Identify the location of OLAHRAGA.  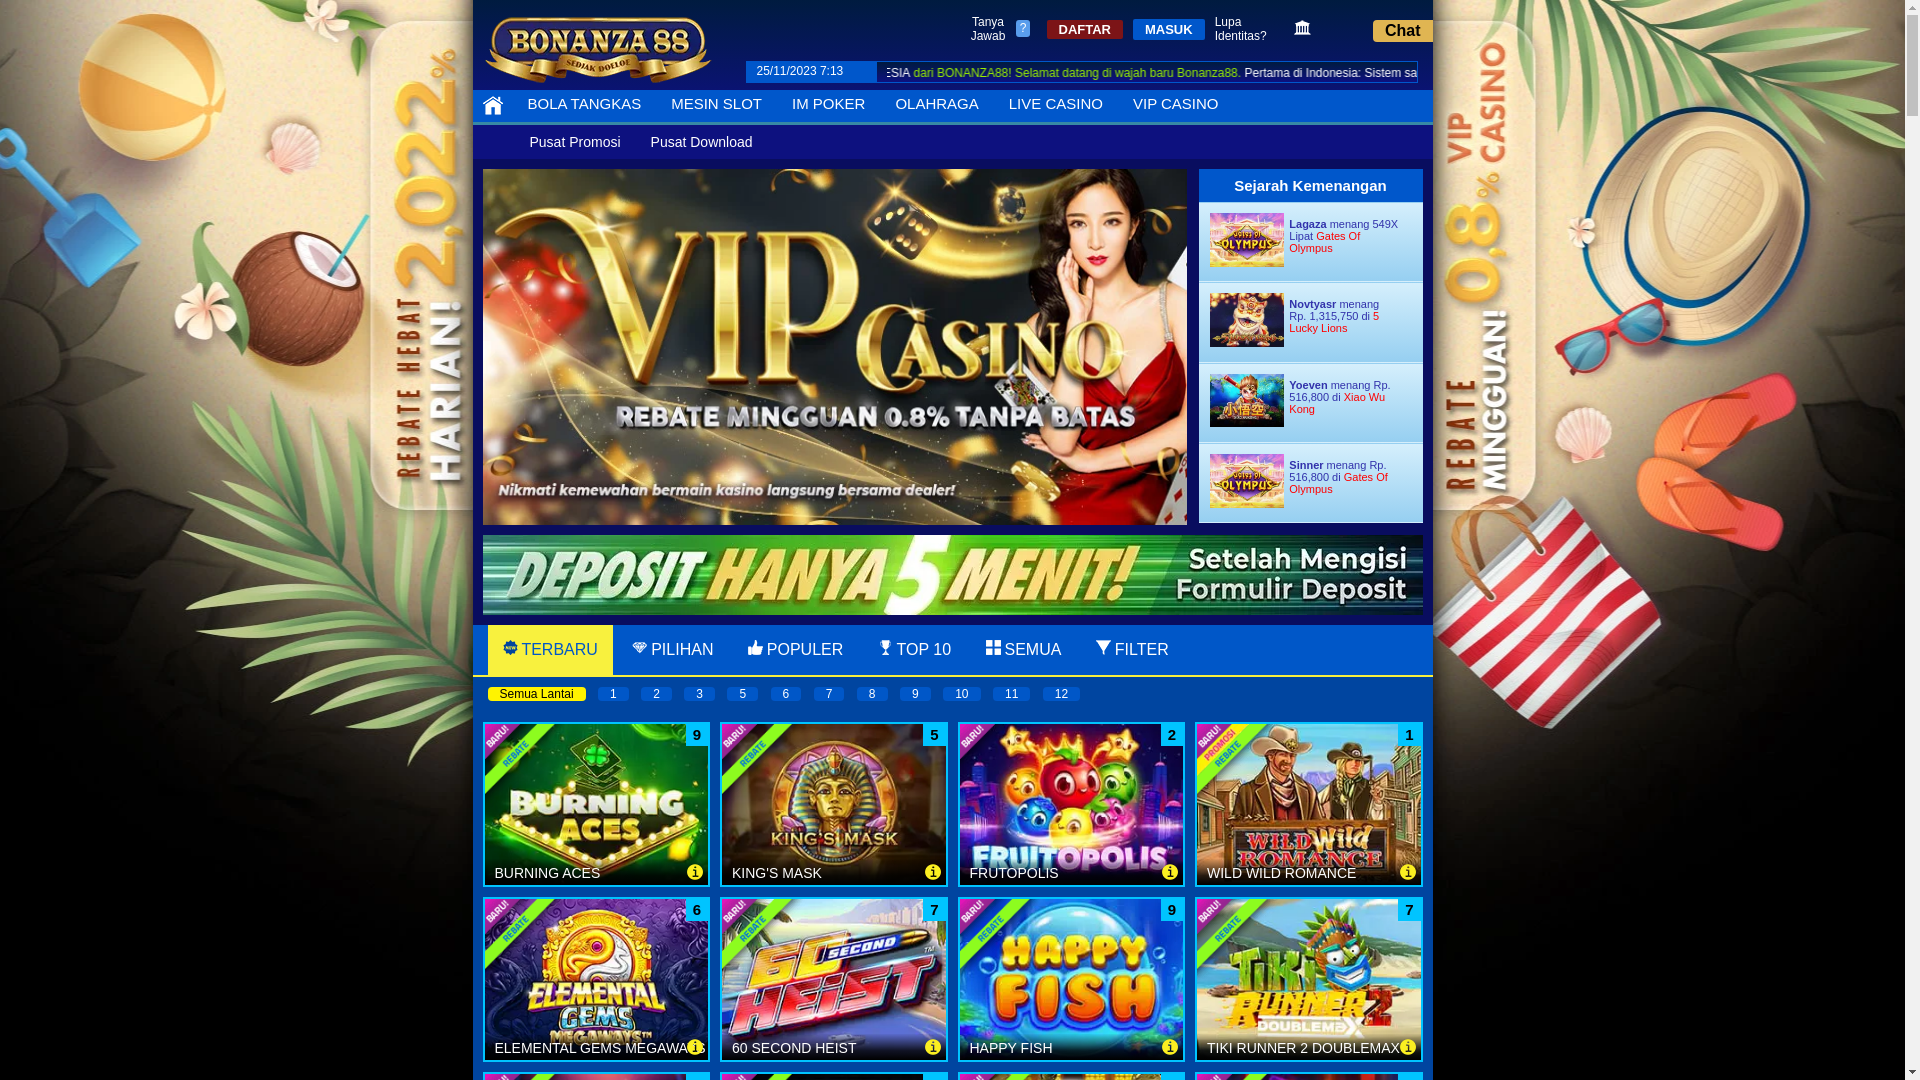
(936, 104).